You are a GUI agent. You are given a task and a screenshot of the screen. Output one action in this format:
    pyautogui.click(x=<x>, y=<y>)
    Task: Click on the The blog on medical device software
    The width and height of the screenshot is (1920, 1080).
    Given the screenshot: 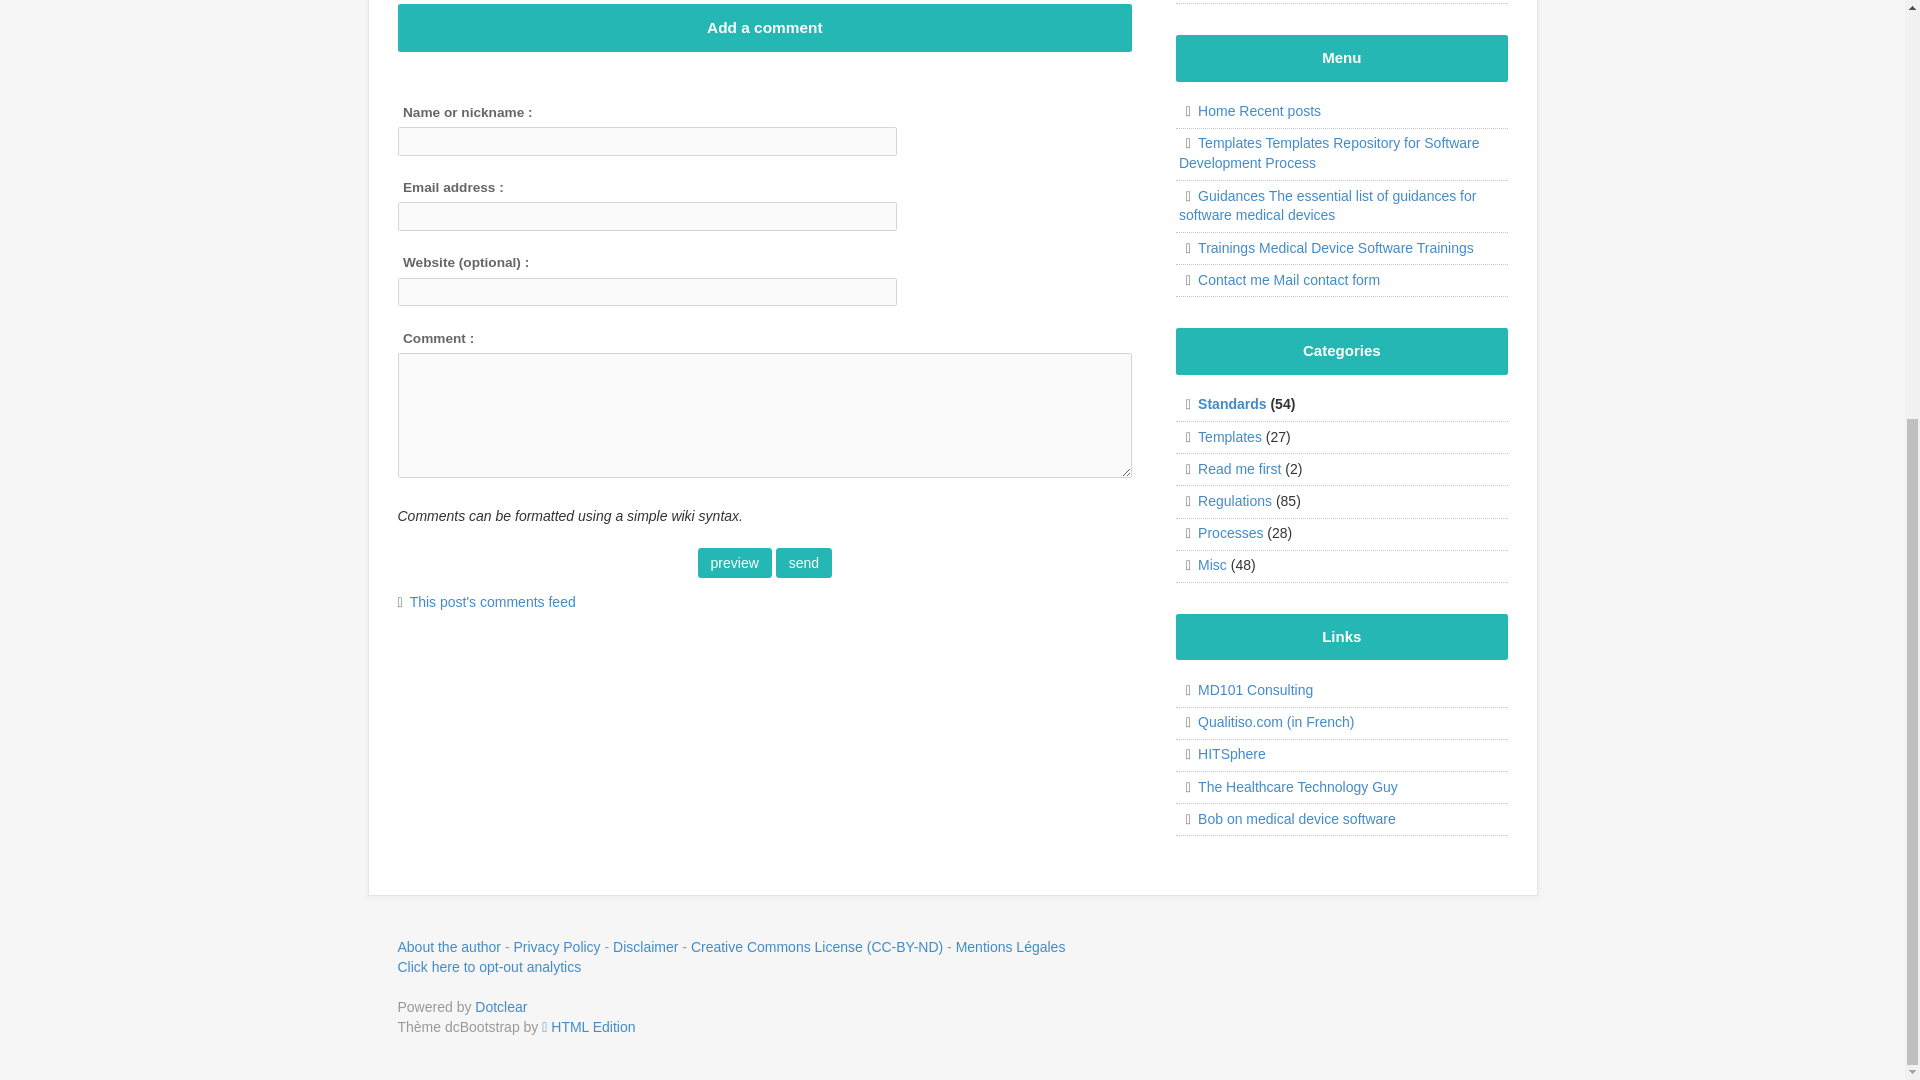 What is the action you would take?
    pyautogui.click(x=1286, y=819)
    